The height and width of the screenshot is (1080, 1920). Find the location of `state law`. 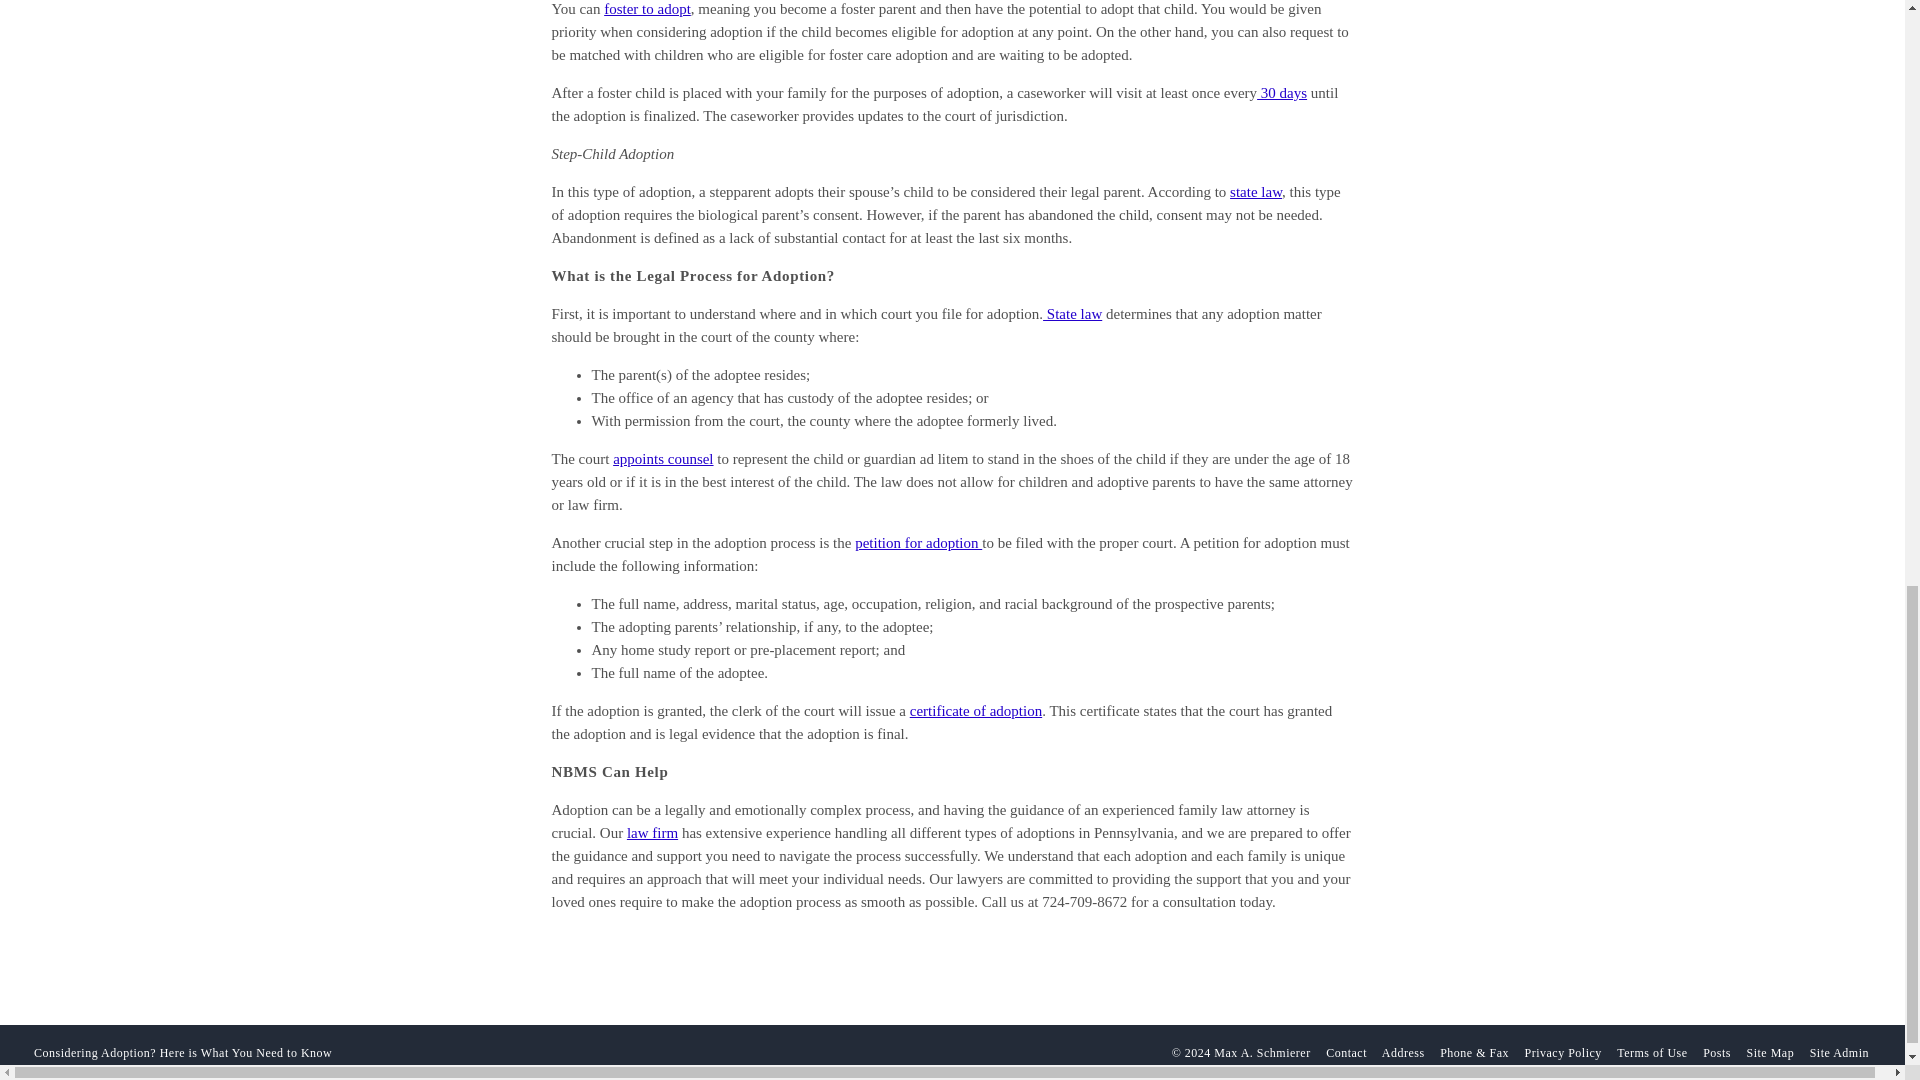

state law is located at coordinates (1256, 191).